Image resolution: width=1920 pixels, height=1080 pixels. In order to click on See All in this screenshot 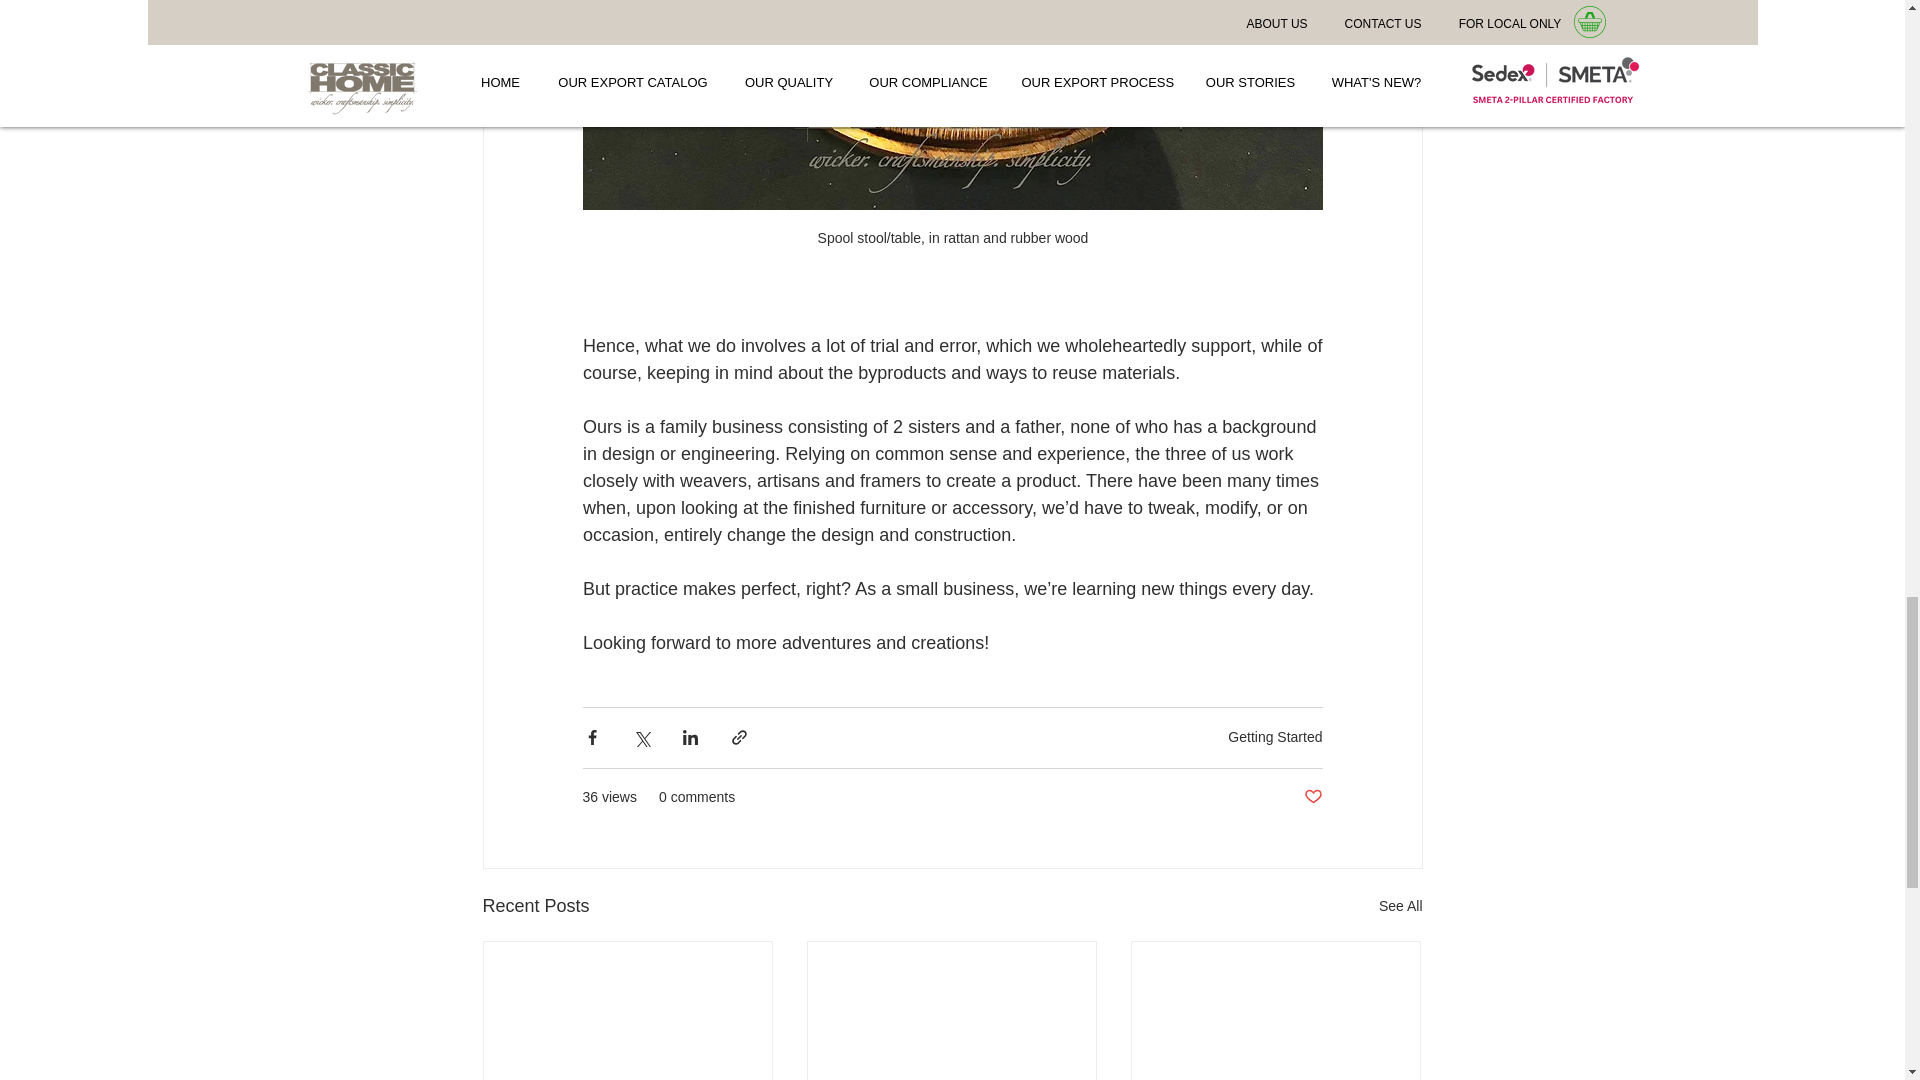, I will do `click(1400, 906)`.